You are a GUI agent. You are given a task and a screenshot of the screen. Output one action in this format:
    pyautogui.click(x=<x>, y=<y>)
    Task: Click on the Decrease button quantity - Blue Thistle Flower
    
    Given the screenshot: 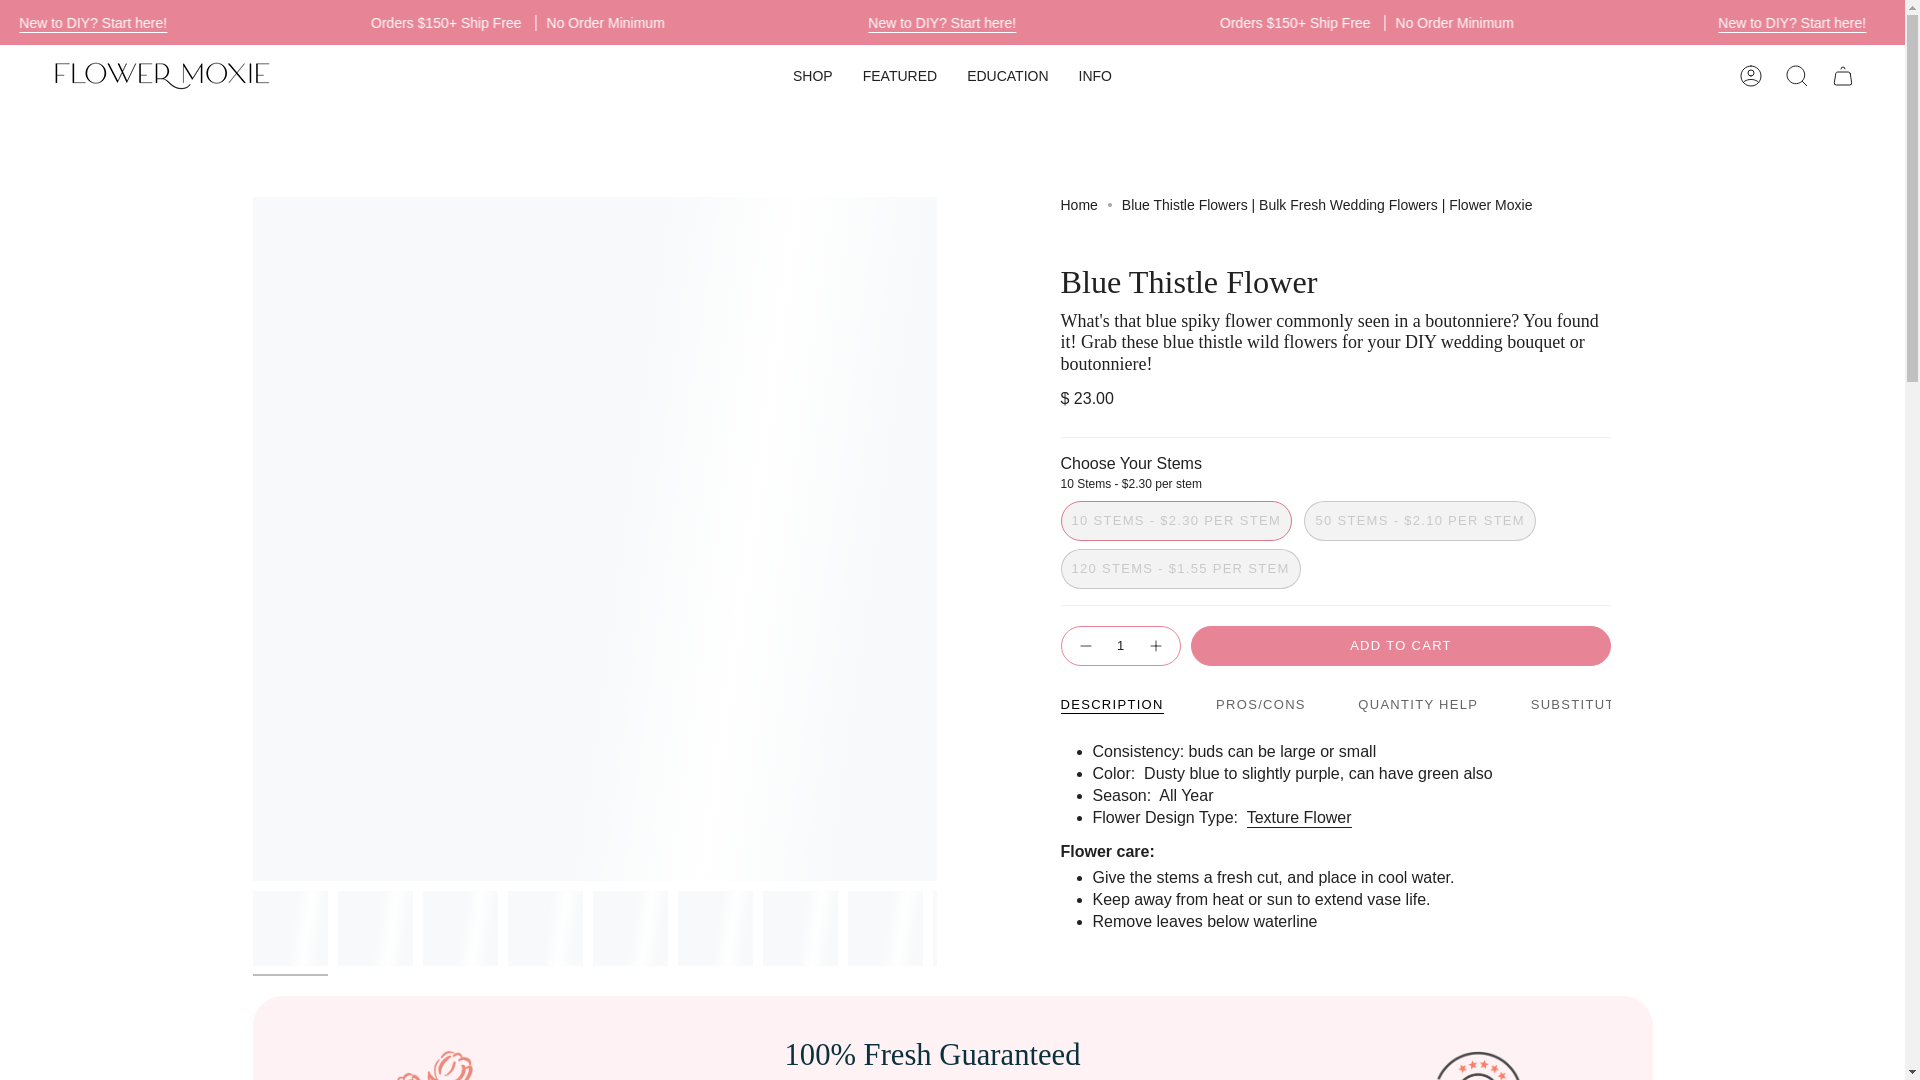 What is the action you would take?
    pyautogui.click(x=1083, y=646)
    